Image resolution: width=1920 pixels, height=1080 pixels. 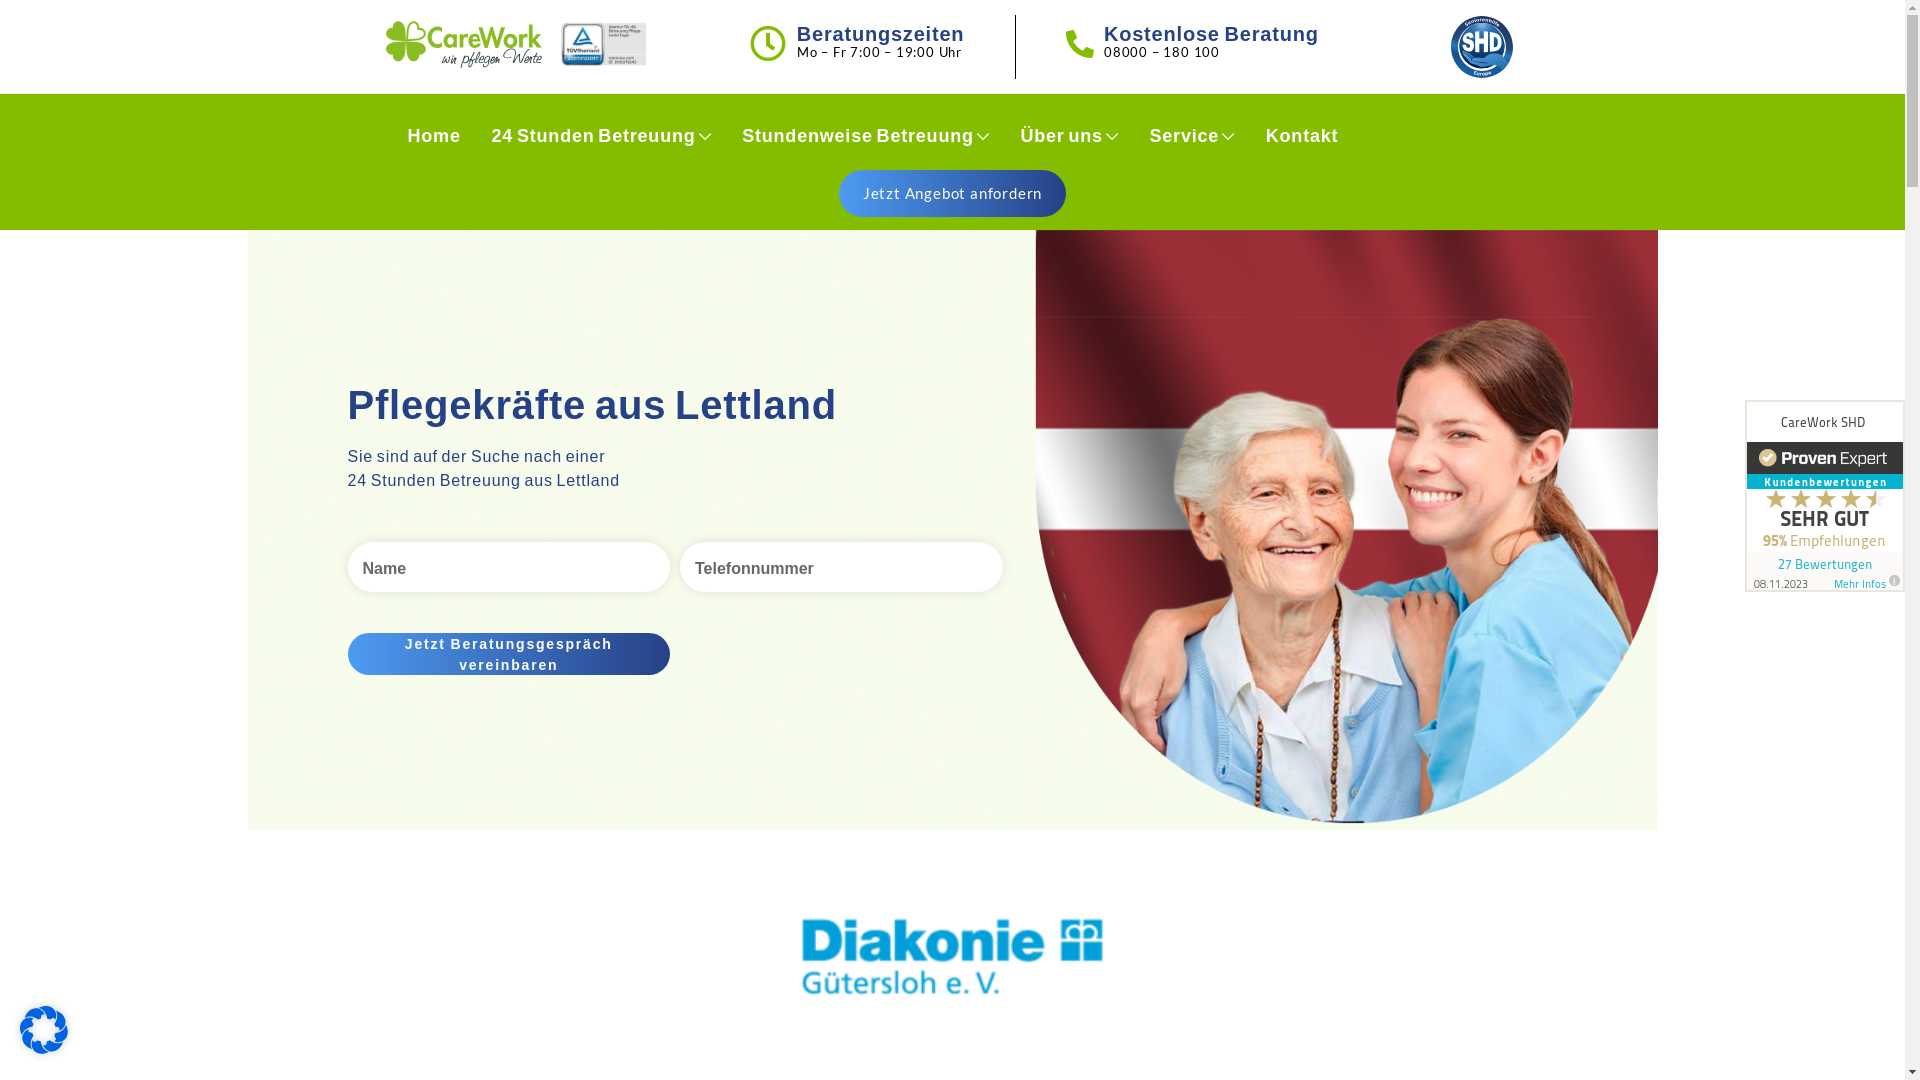 I want to click on 24 Stunden Betreuung, so click(x=602, y=136).